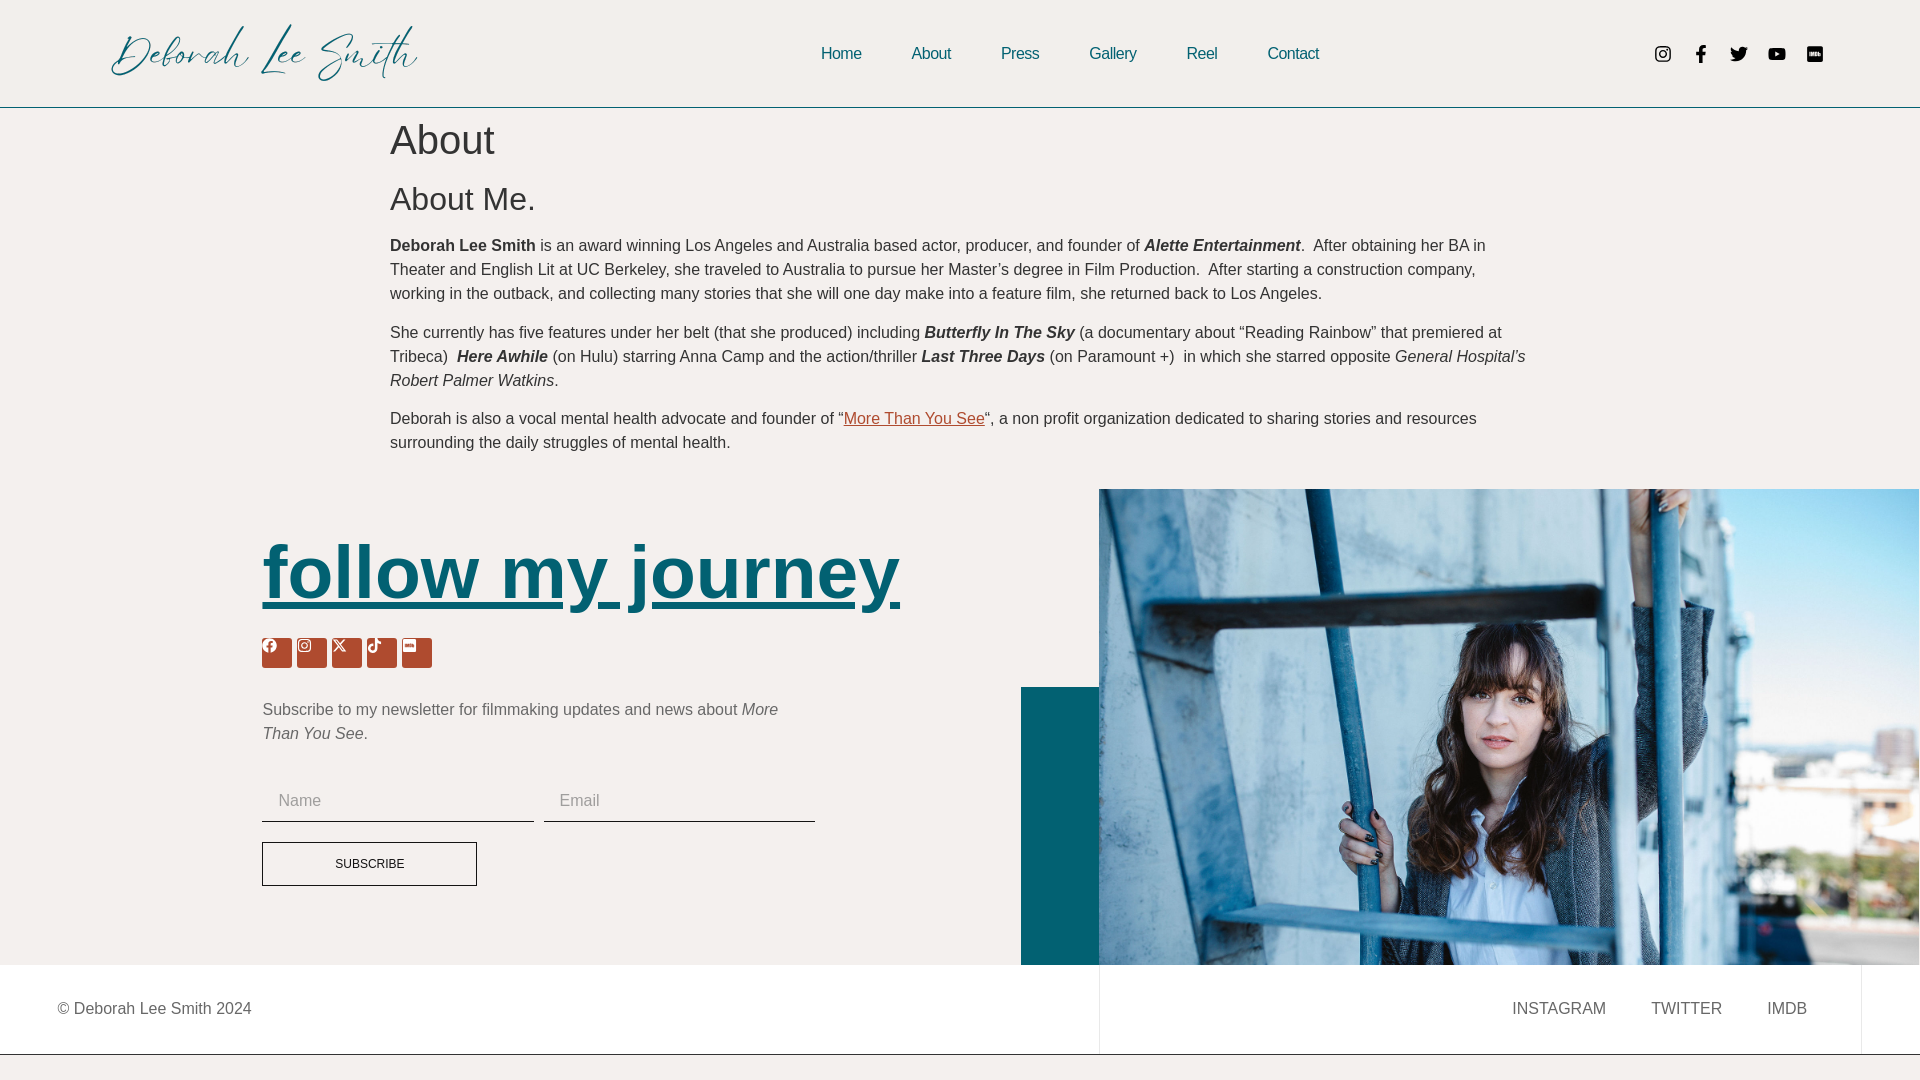  I want to click on About, so click(931, 53).